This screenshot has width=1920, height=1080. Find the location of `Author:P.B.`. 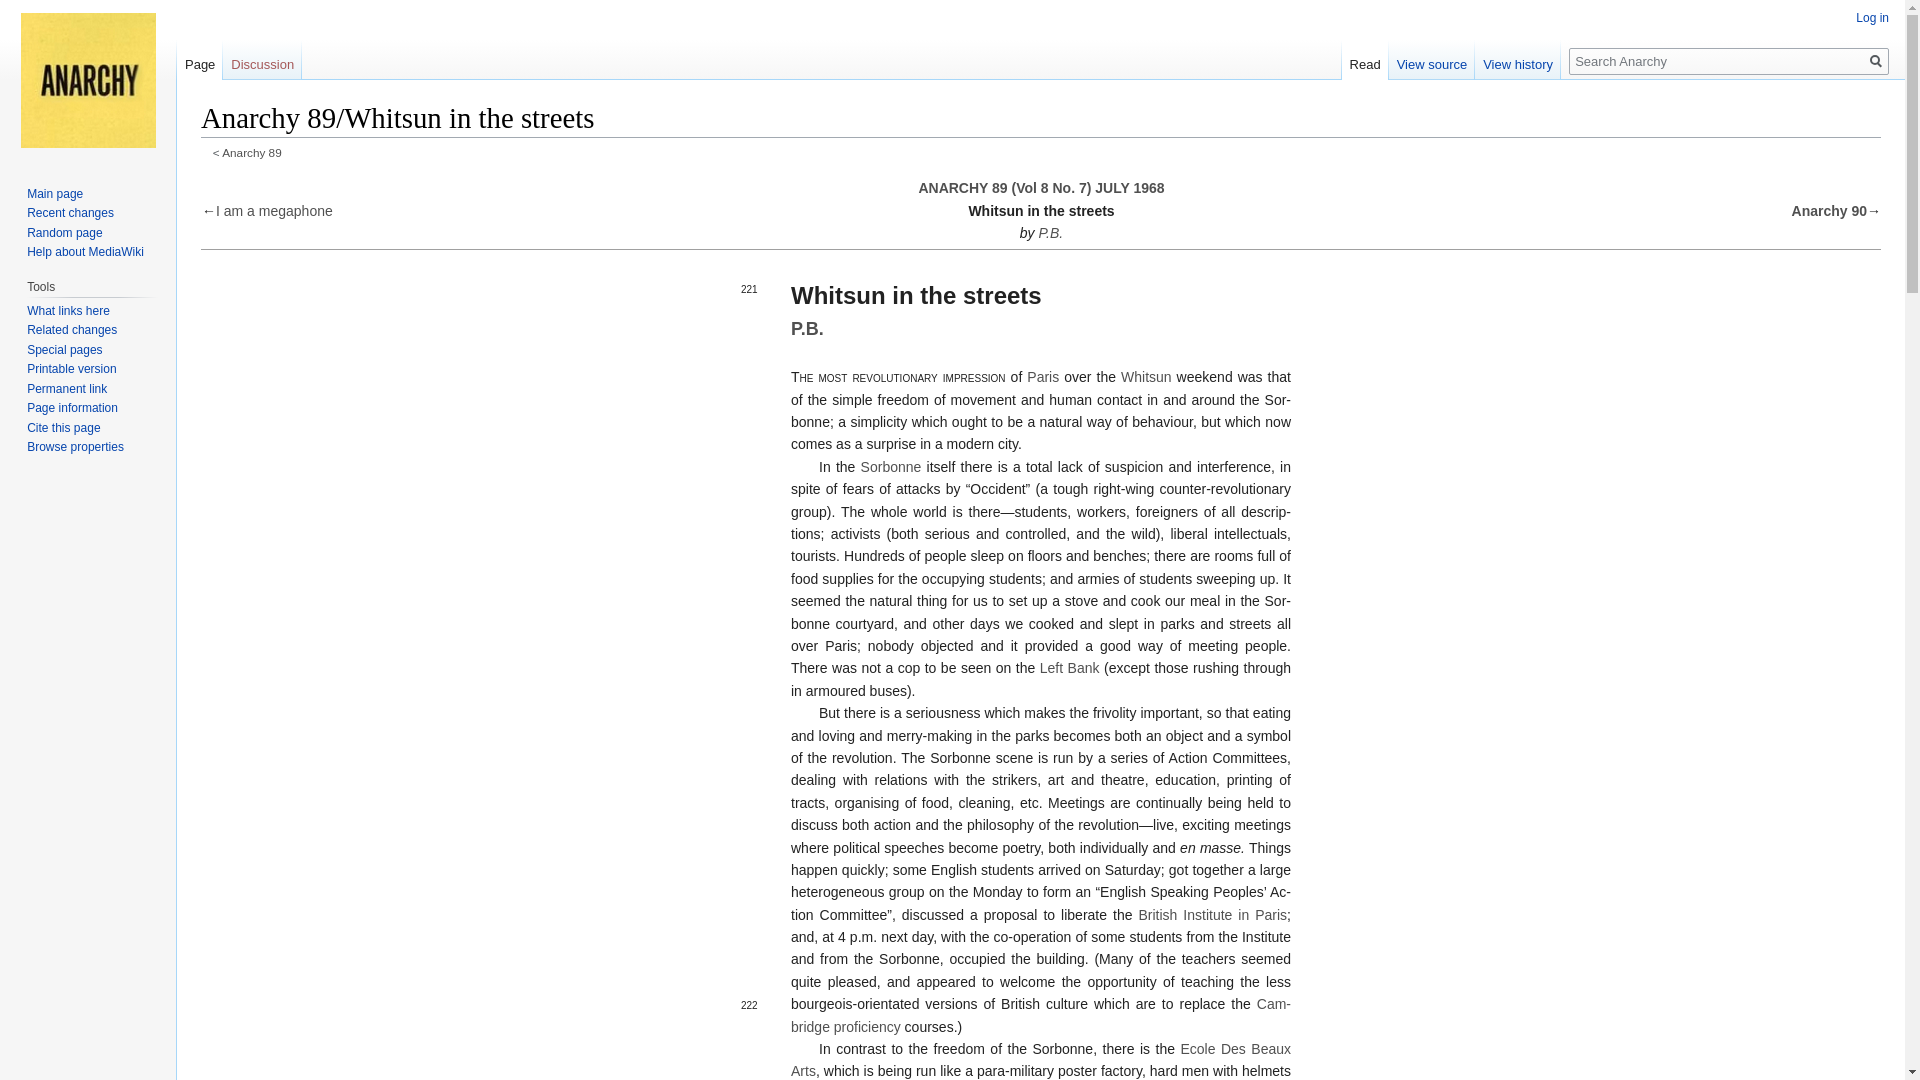

Author:P.B. is located at coordinates (807, 328).